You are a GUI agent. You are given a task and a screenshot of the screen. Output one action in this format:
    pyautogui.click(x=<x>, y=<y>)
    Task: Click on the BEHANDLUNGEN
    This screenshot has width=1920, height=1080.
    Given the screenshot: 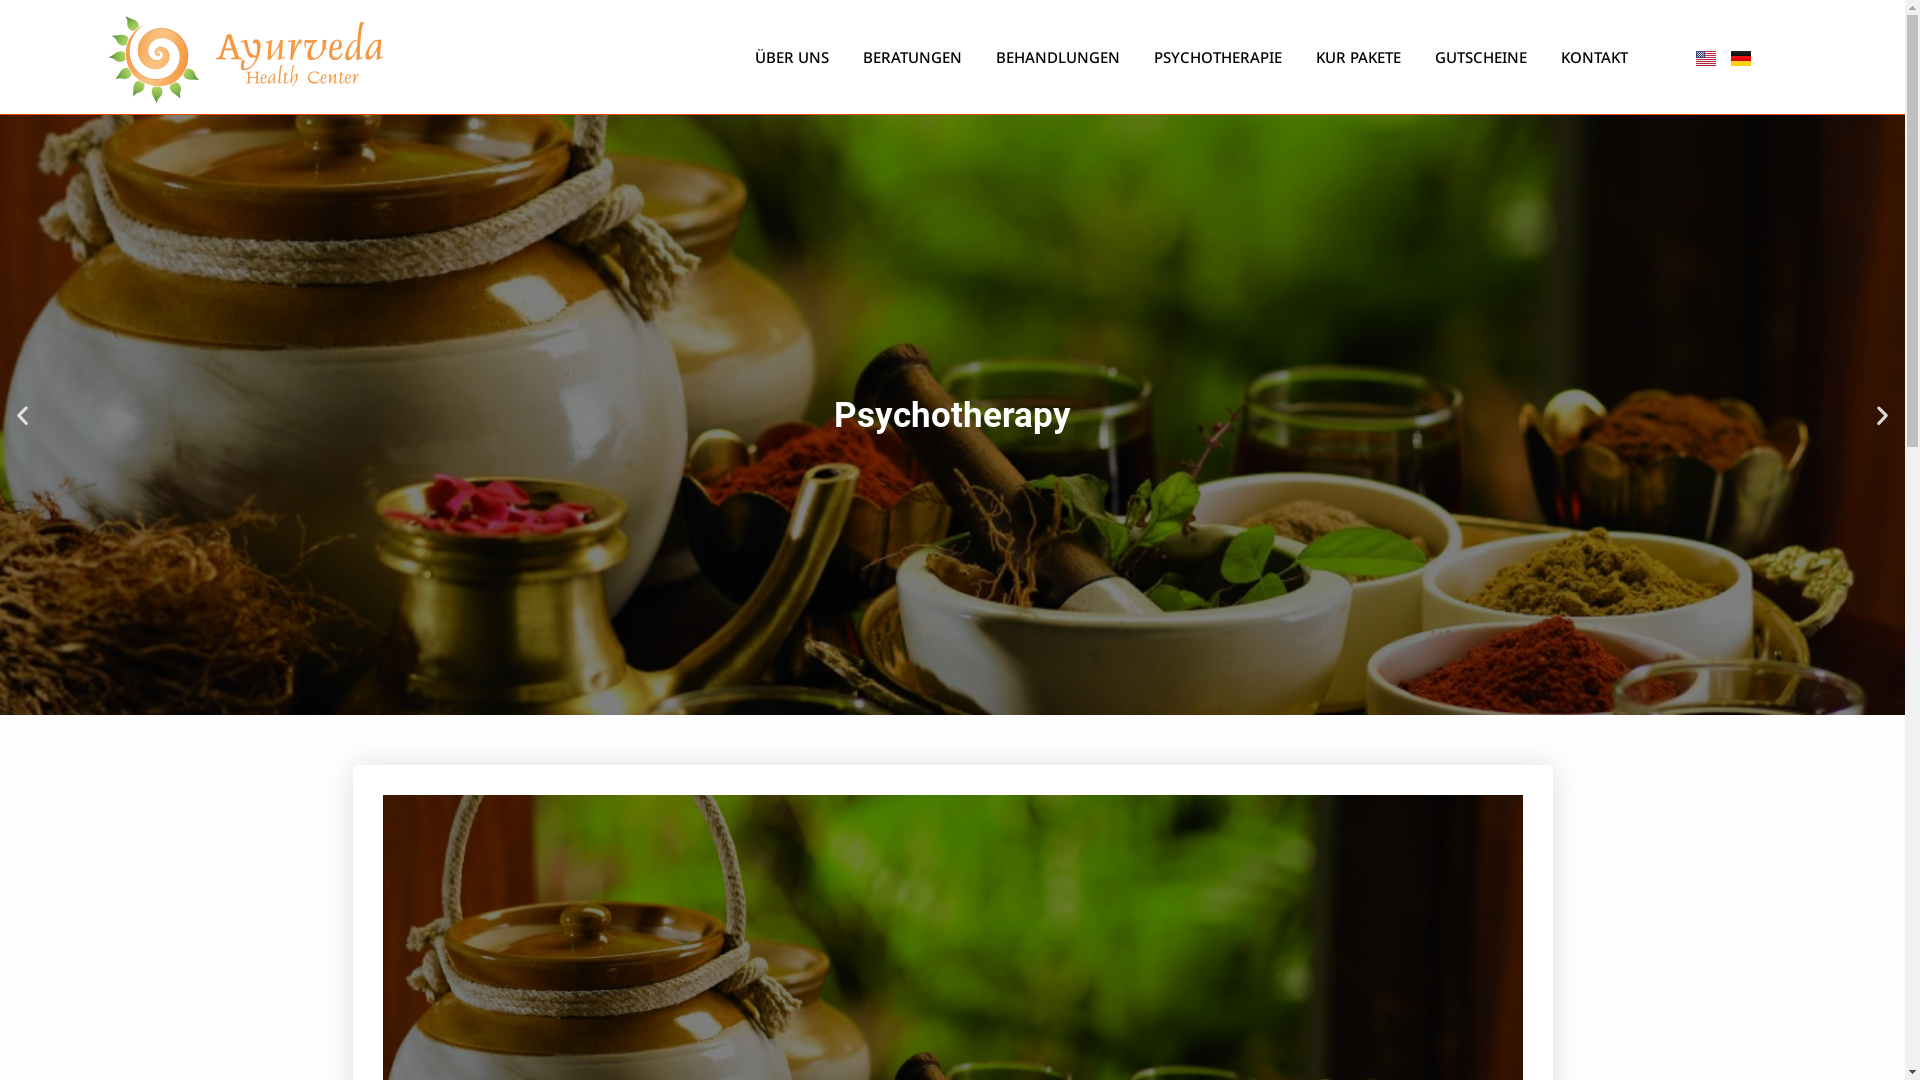 What is the action you would take?
    pyautogui.click(x=1058, y=57)
    